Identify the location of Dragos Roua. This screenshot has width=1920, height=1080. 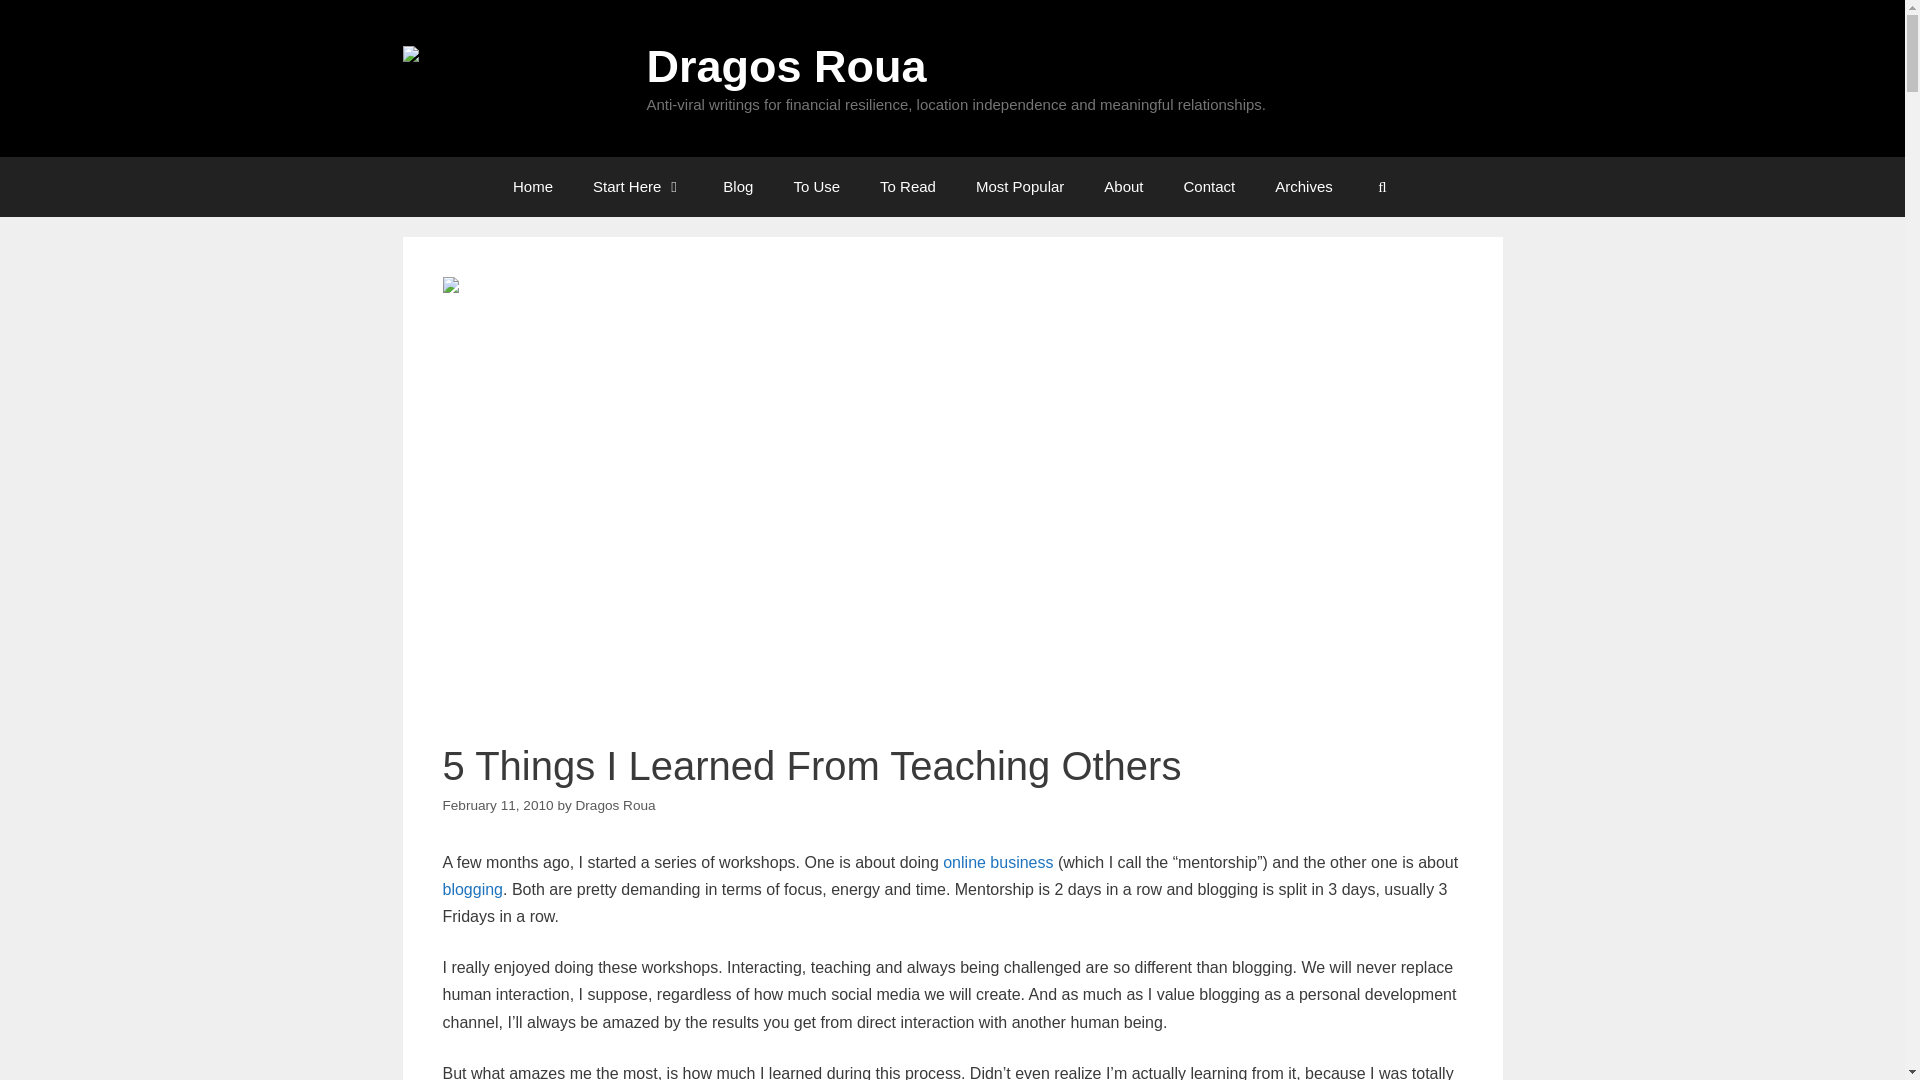
(785, 66).